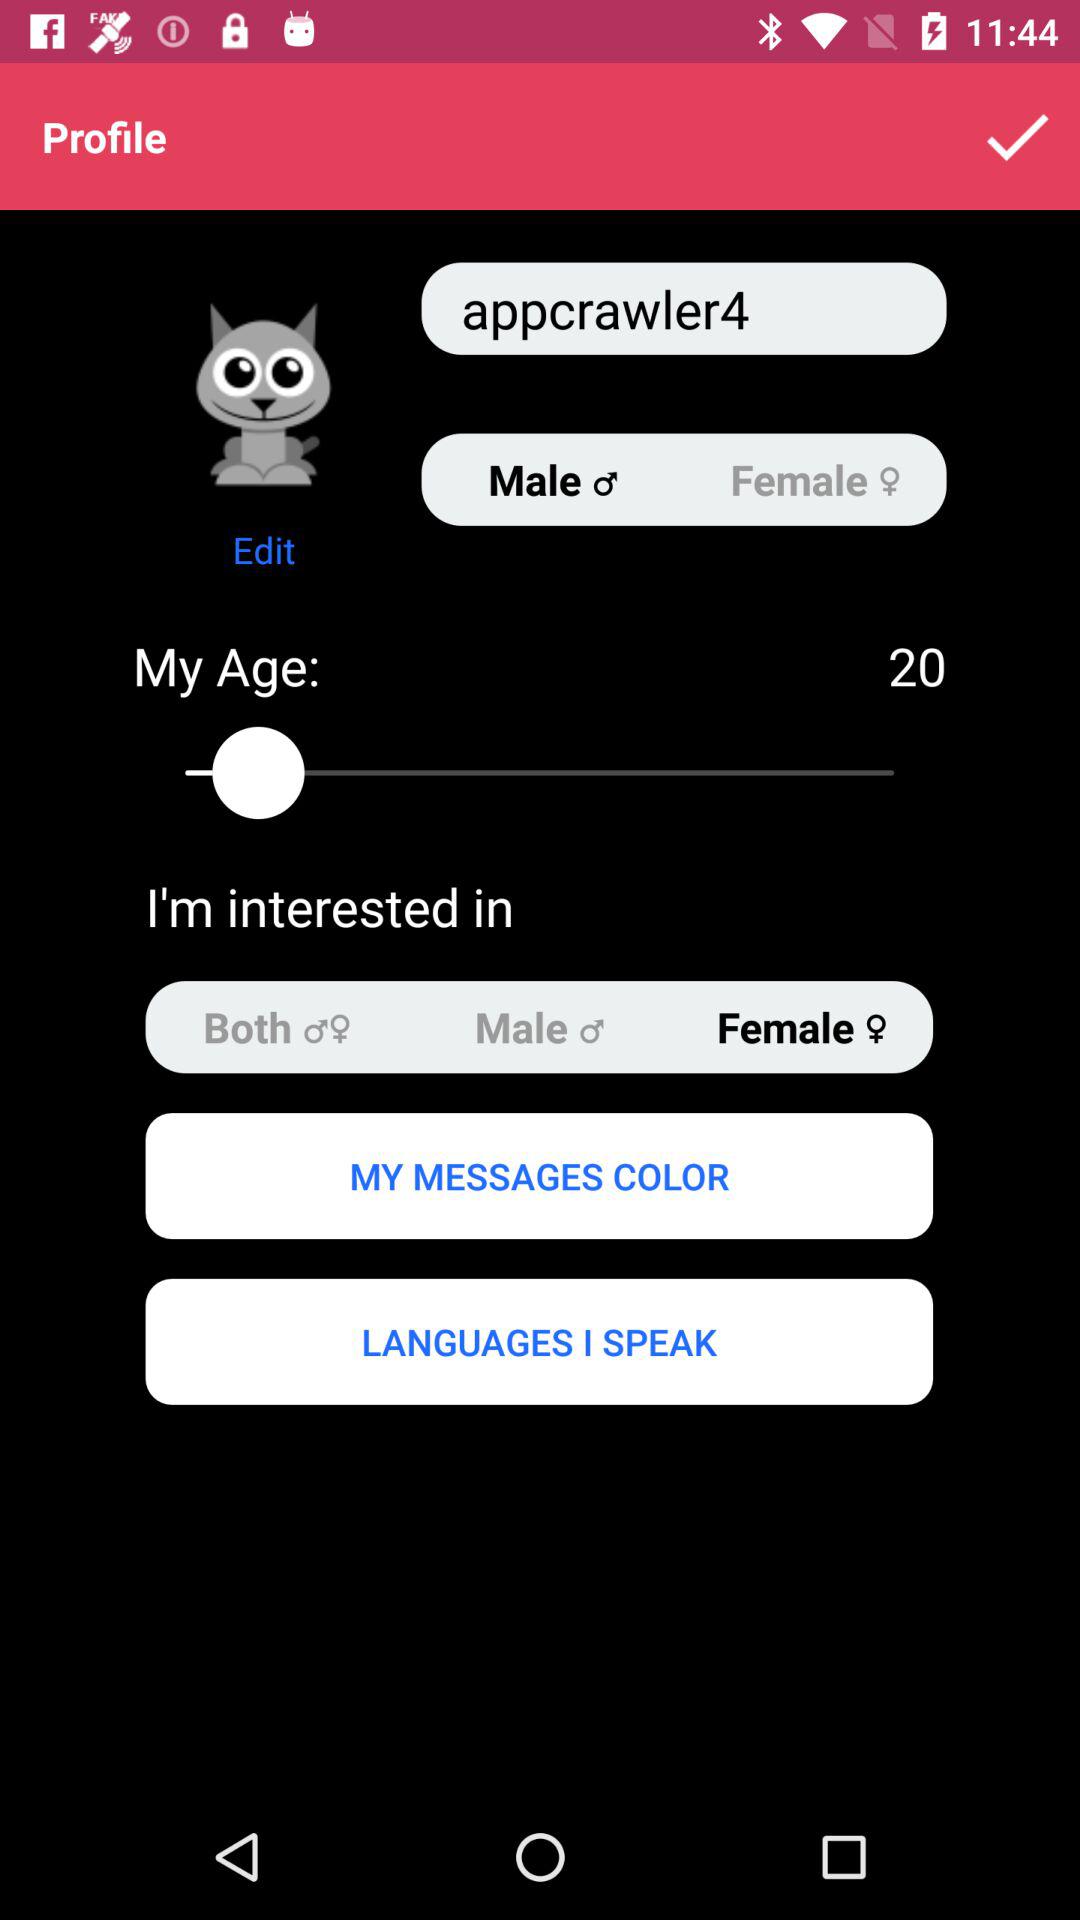 The height and width of the screenshot is (1920, 1080). I want to click on press app to the right of profile icon, so click(1016, 136).